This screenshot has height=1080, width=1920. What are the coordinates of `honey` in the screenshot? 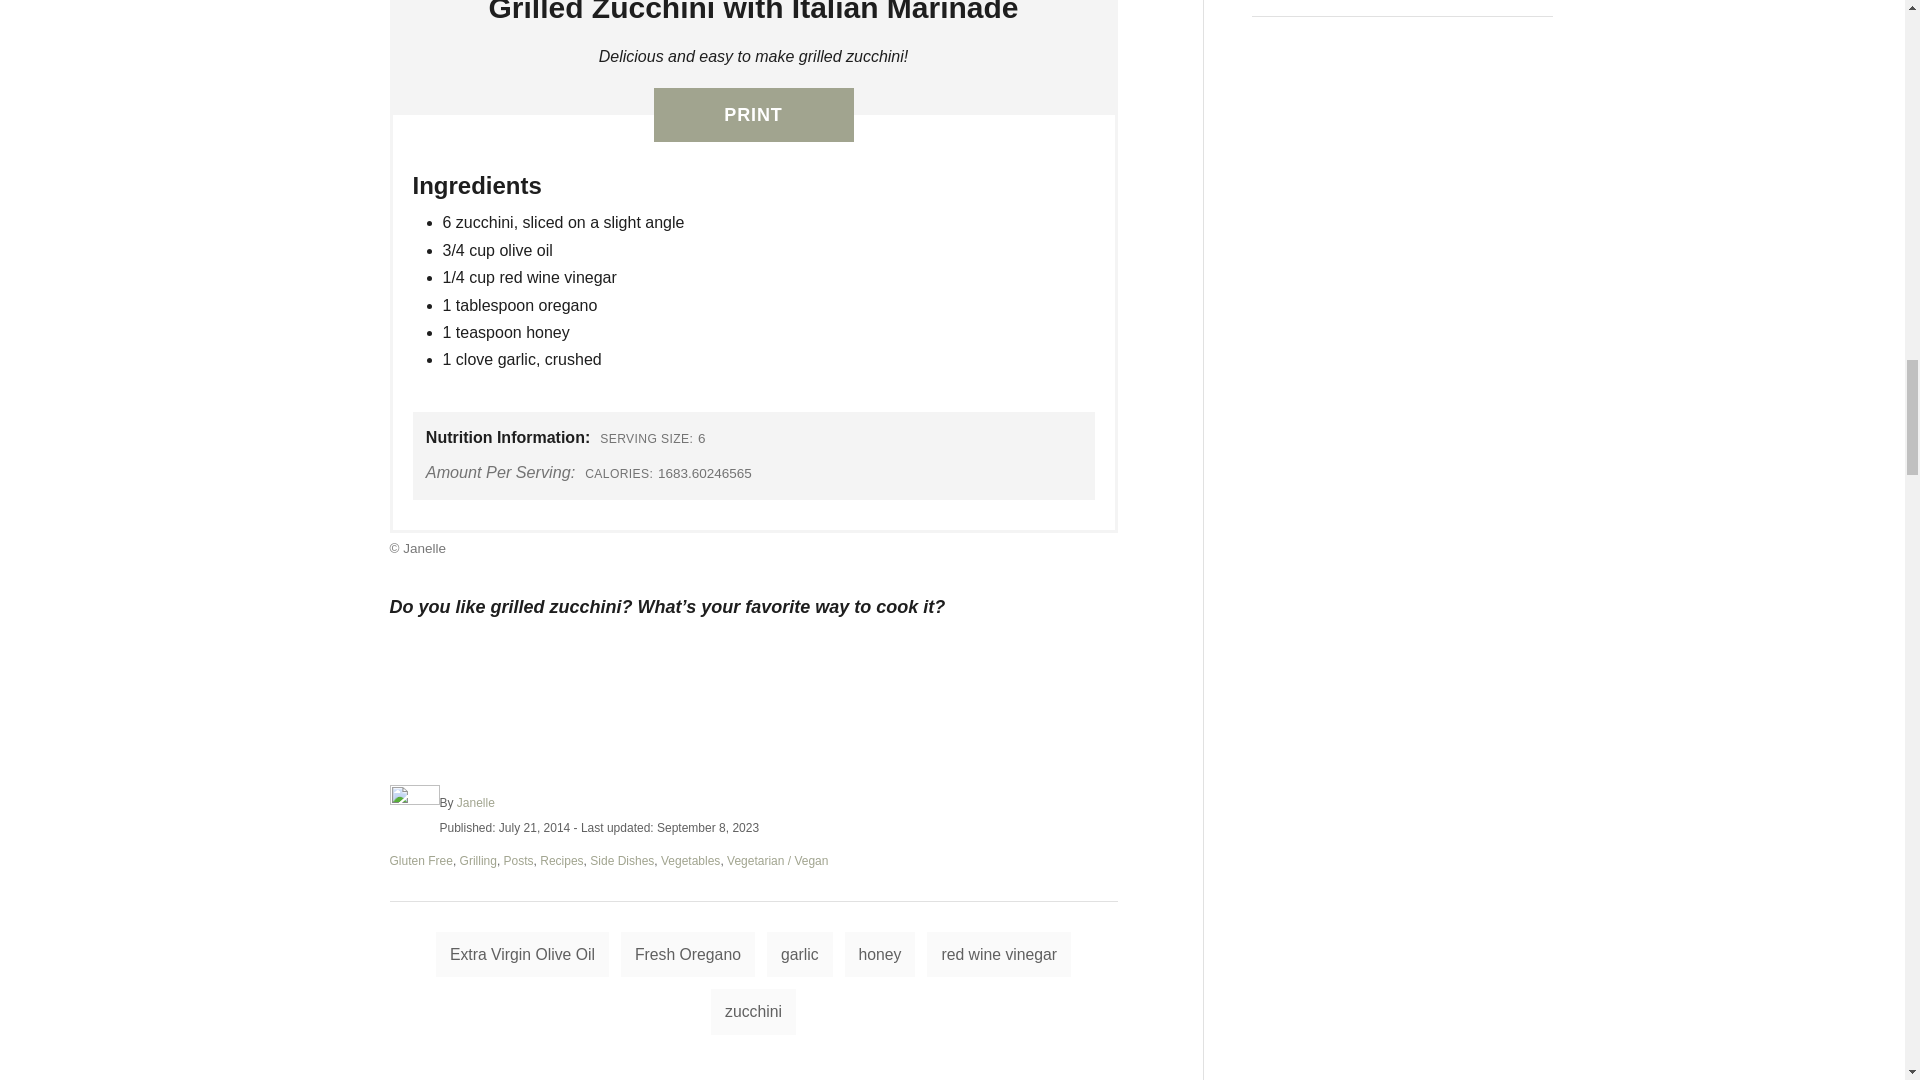 It's located at (880, 955).